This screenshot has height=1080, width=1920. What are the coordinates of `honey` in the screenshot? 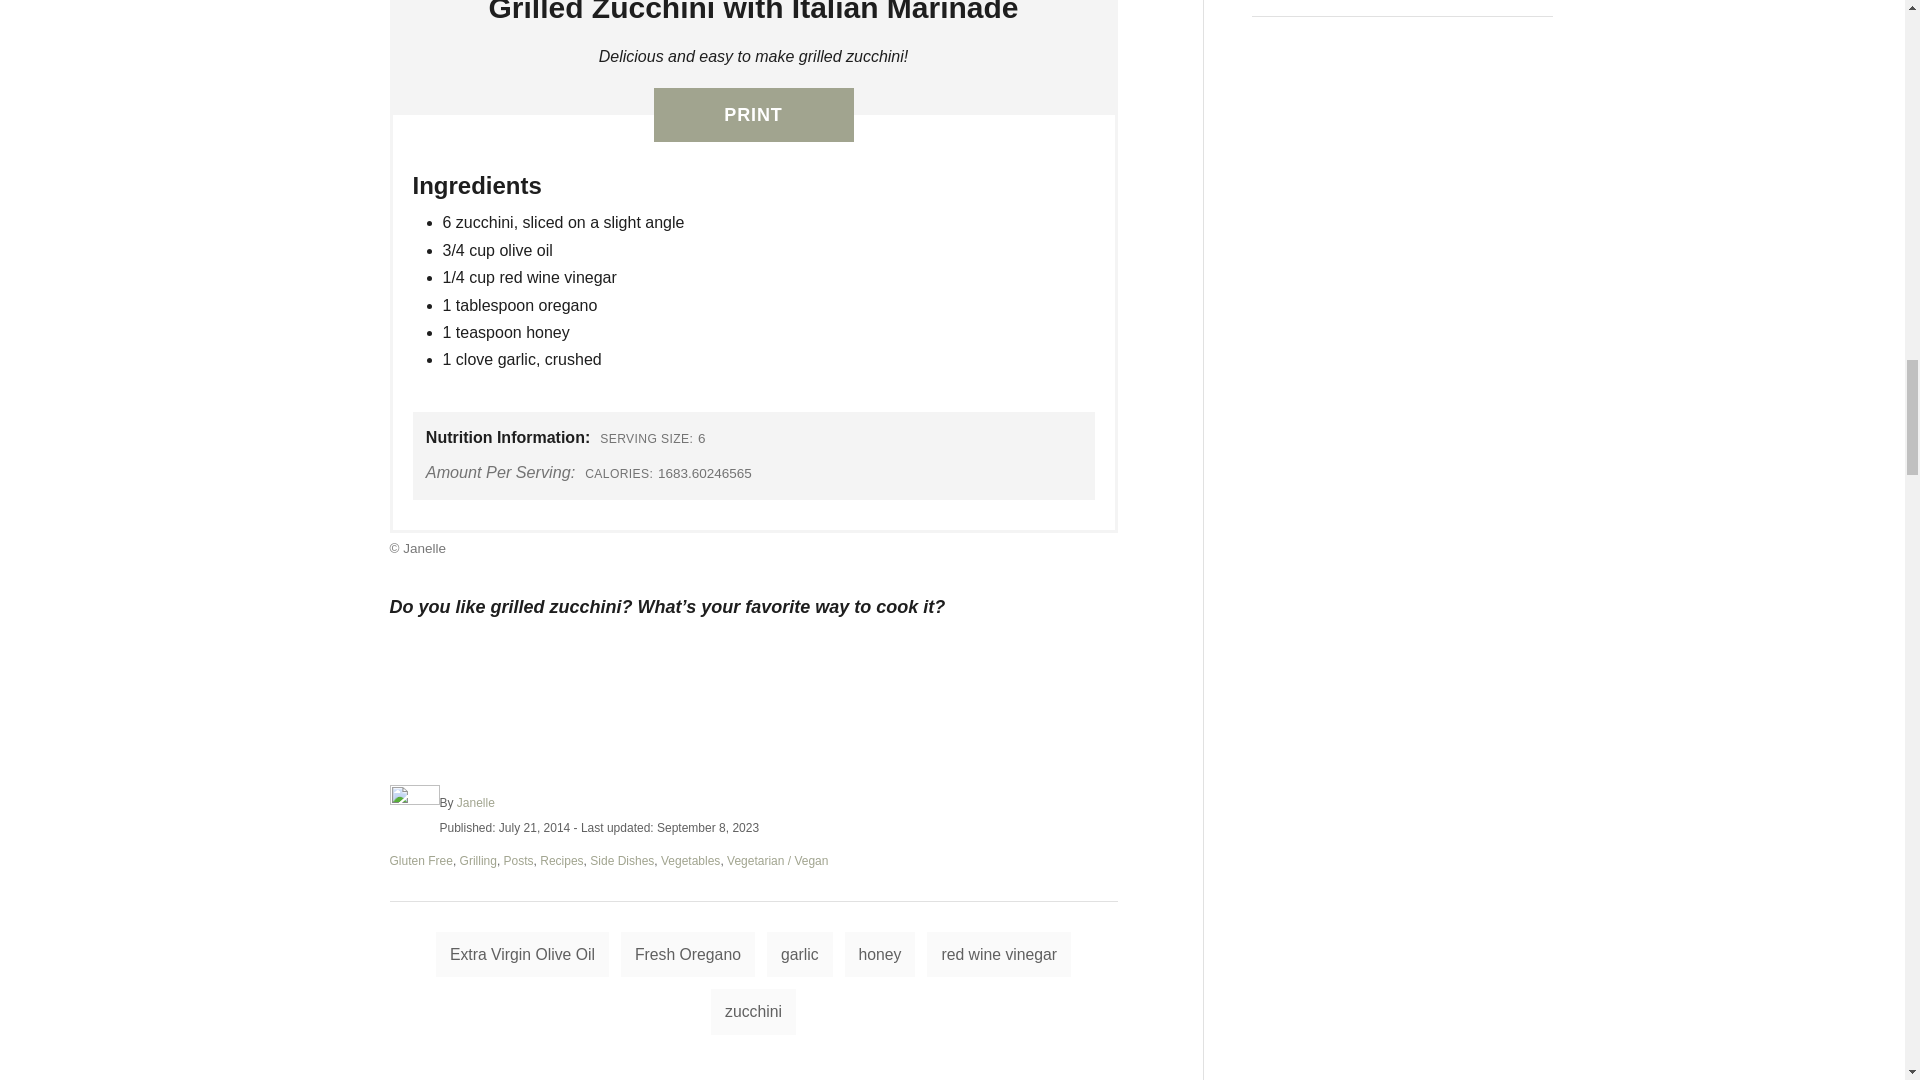 It's located at (880, 955).